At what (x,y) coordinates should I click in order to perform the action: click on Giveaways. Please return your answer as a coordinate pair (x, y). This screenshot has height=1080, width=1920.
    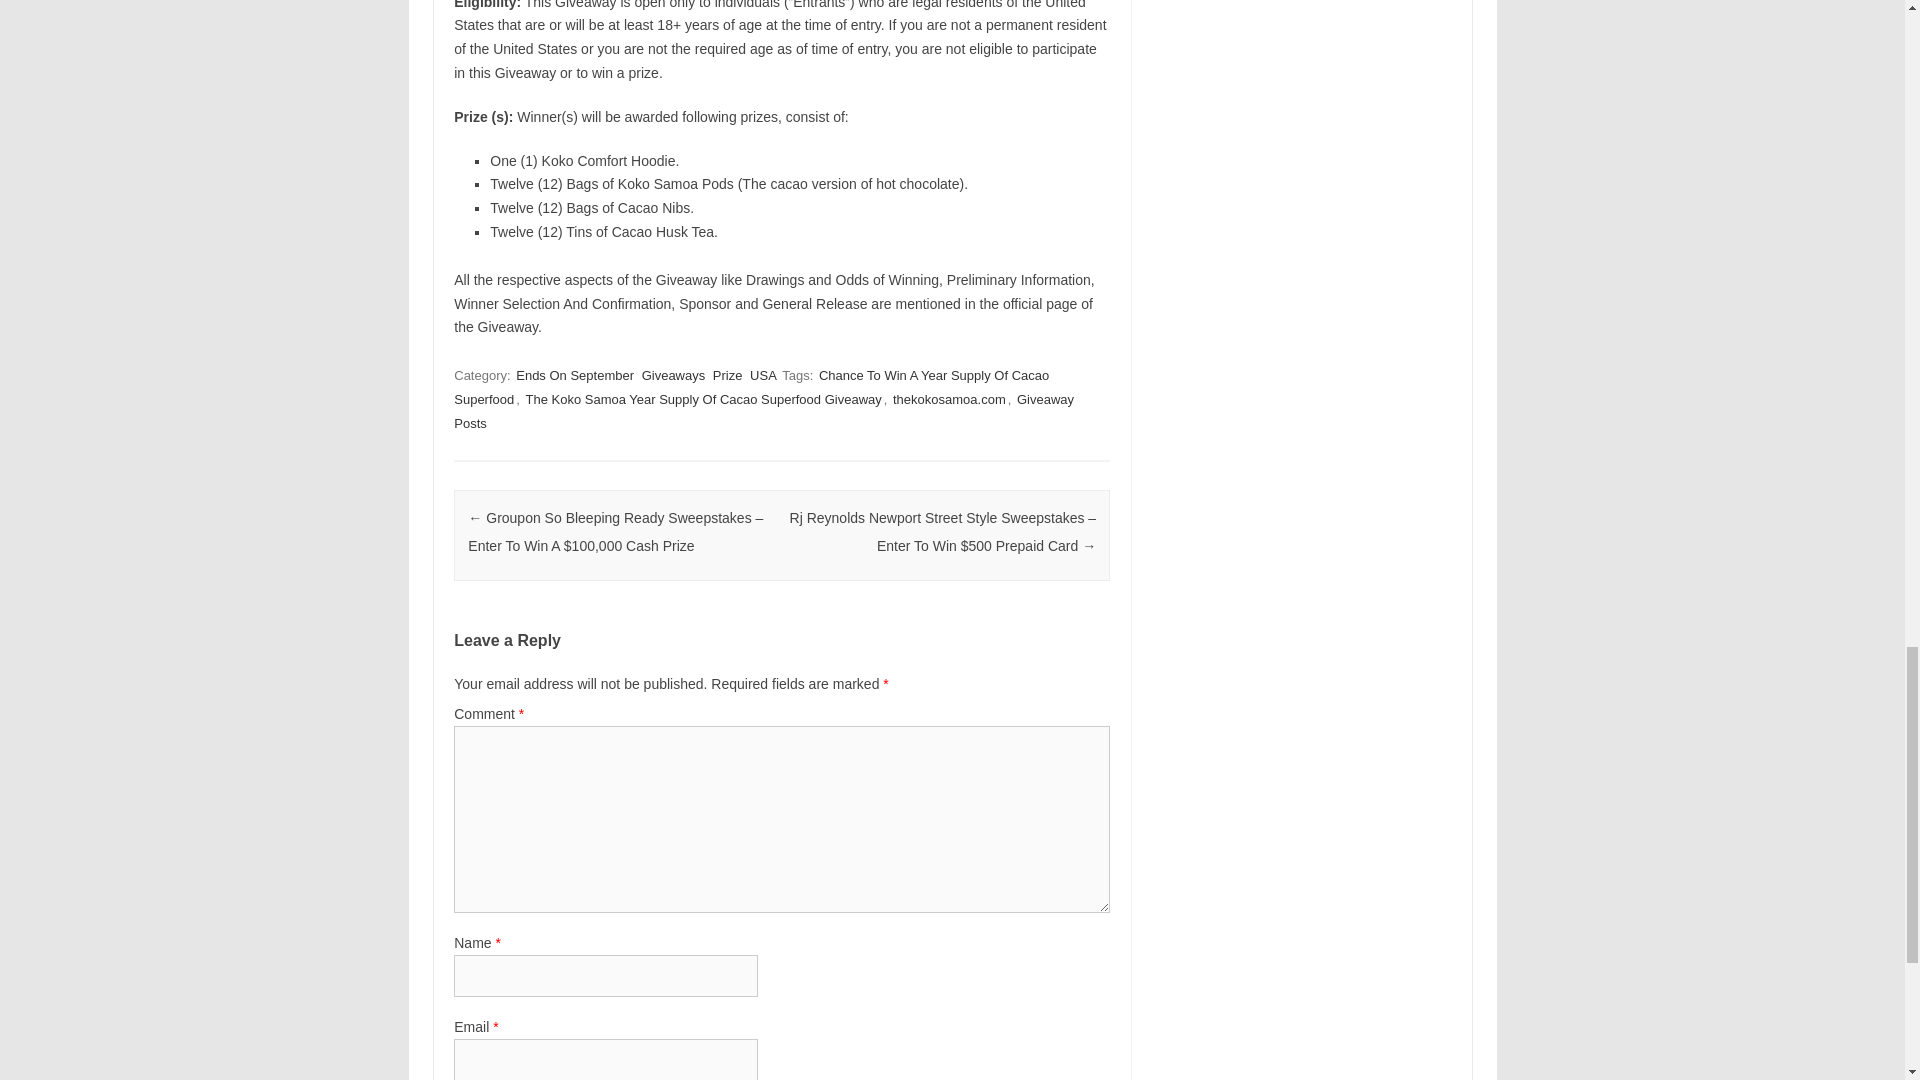
    Looking at the image, I should click on (674, 375).